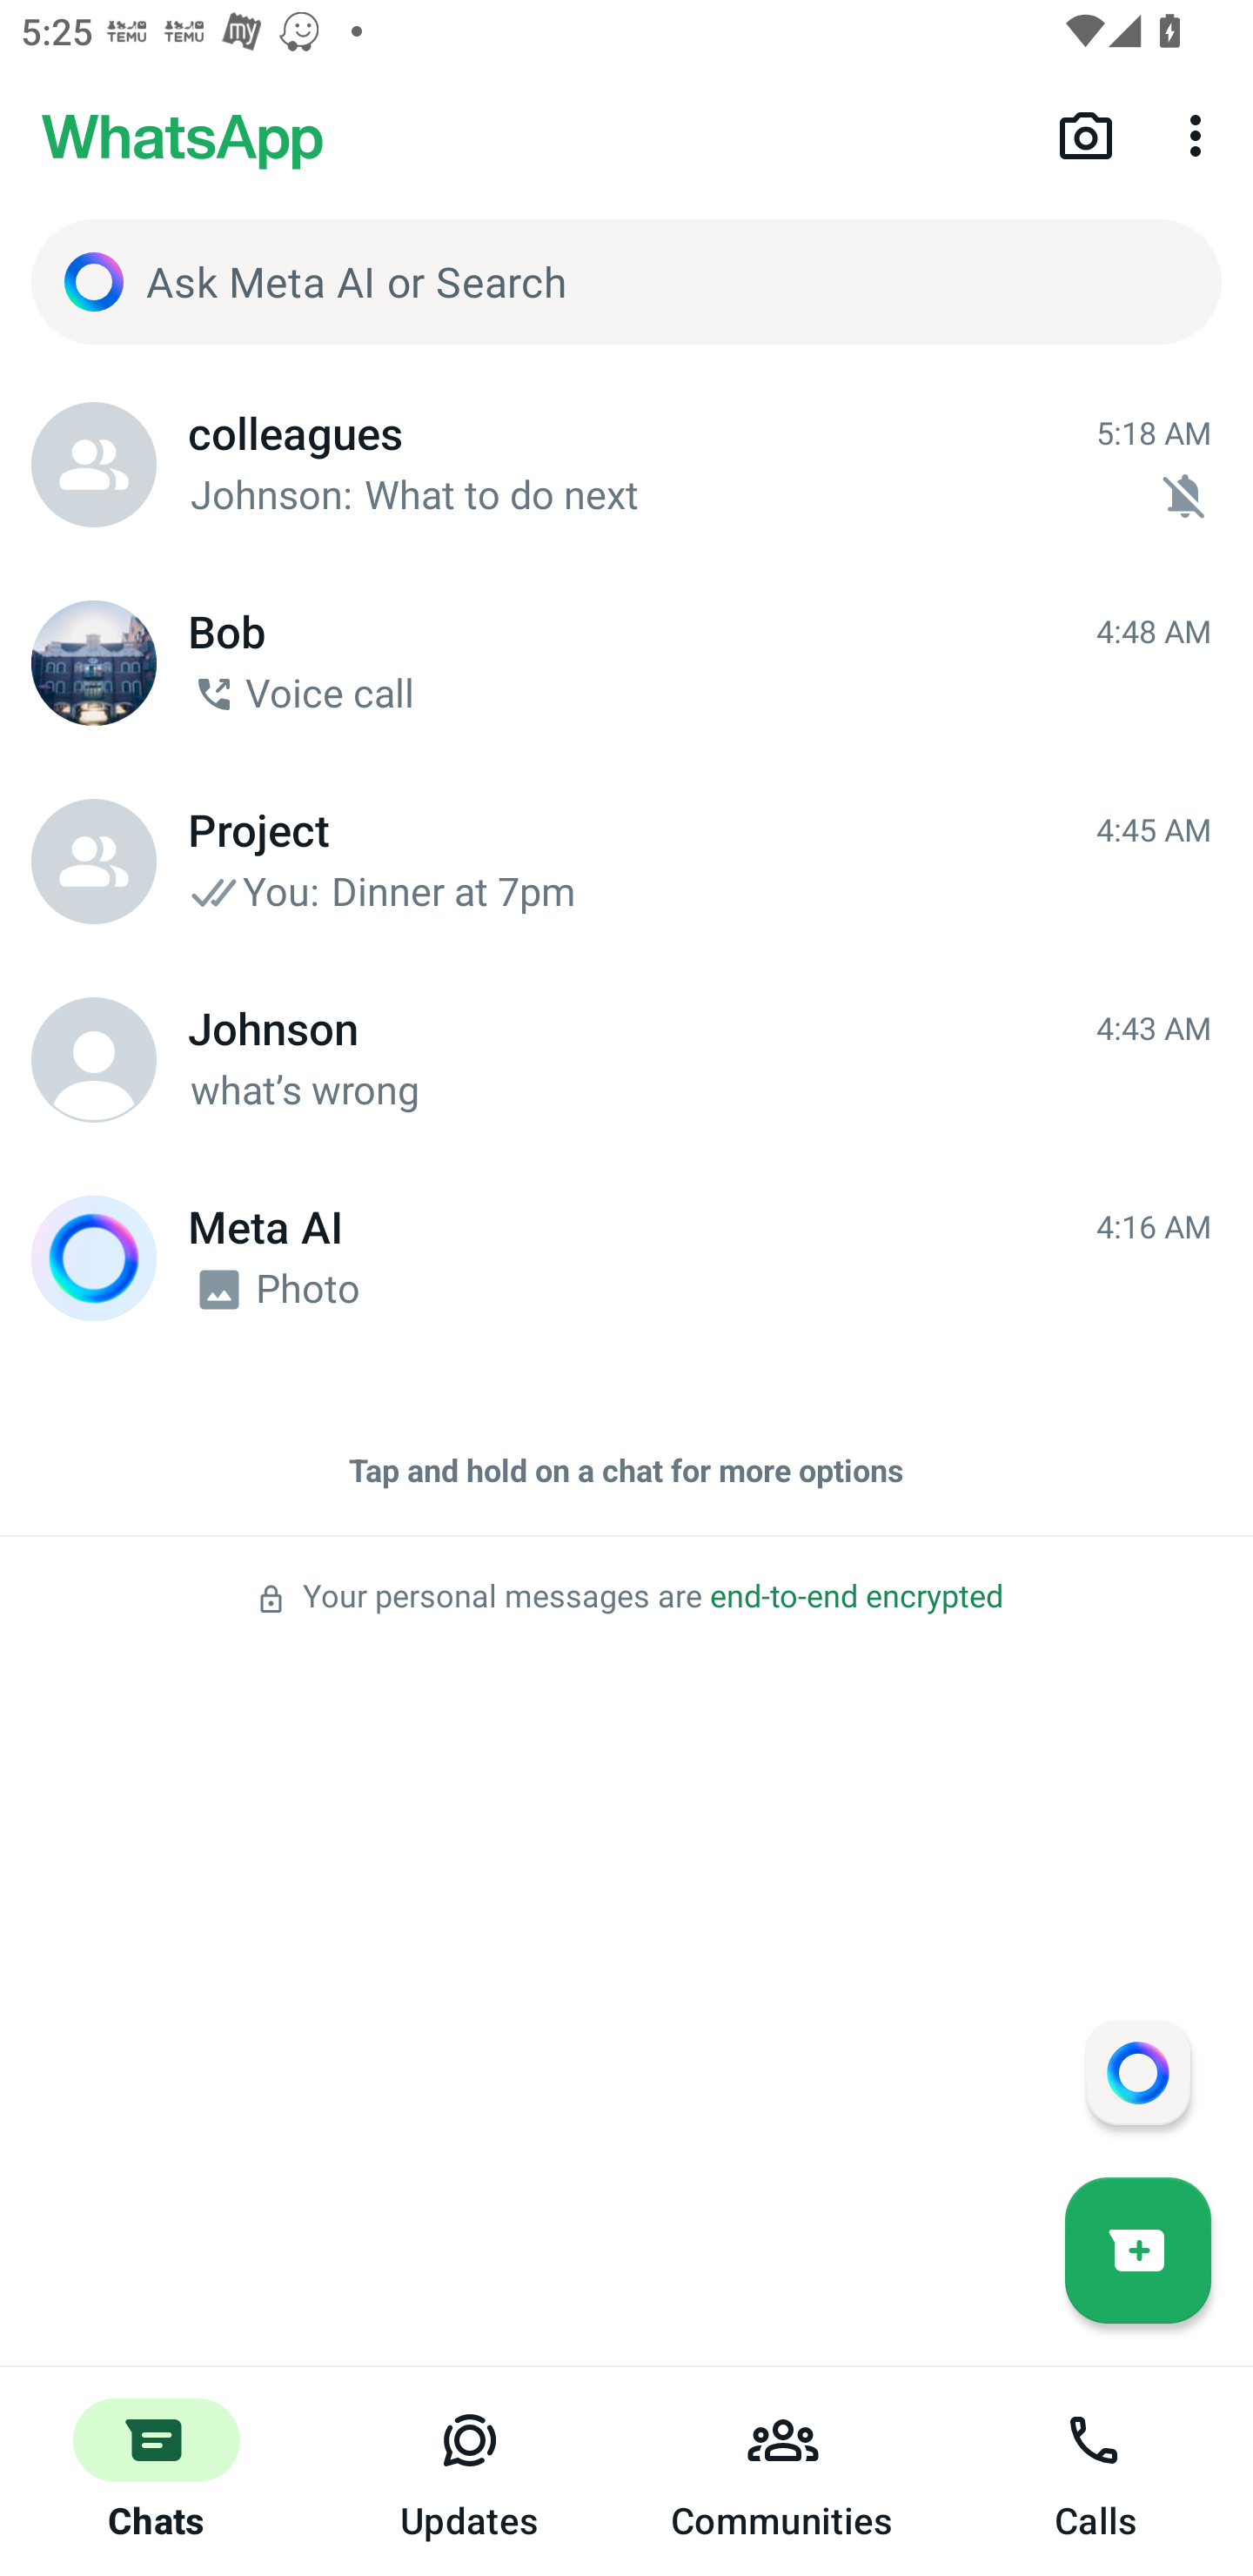 The width and height of the screenshot is (1253, 2576). What do you see at coordinates (1137, 2071) in the screenshot?
I see `Message your assistant` at bounding box center [1137, 2071].